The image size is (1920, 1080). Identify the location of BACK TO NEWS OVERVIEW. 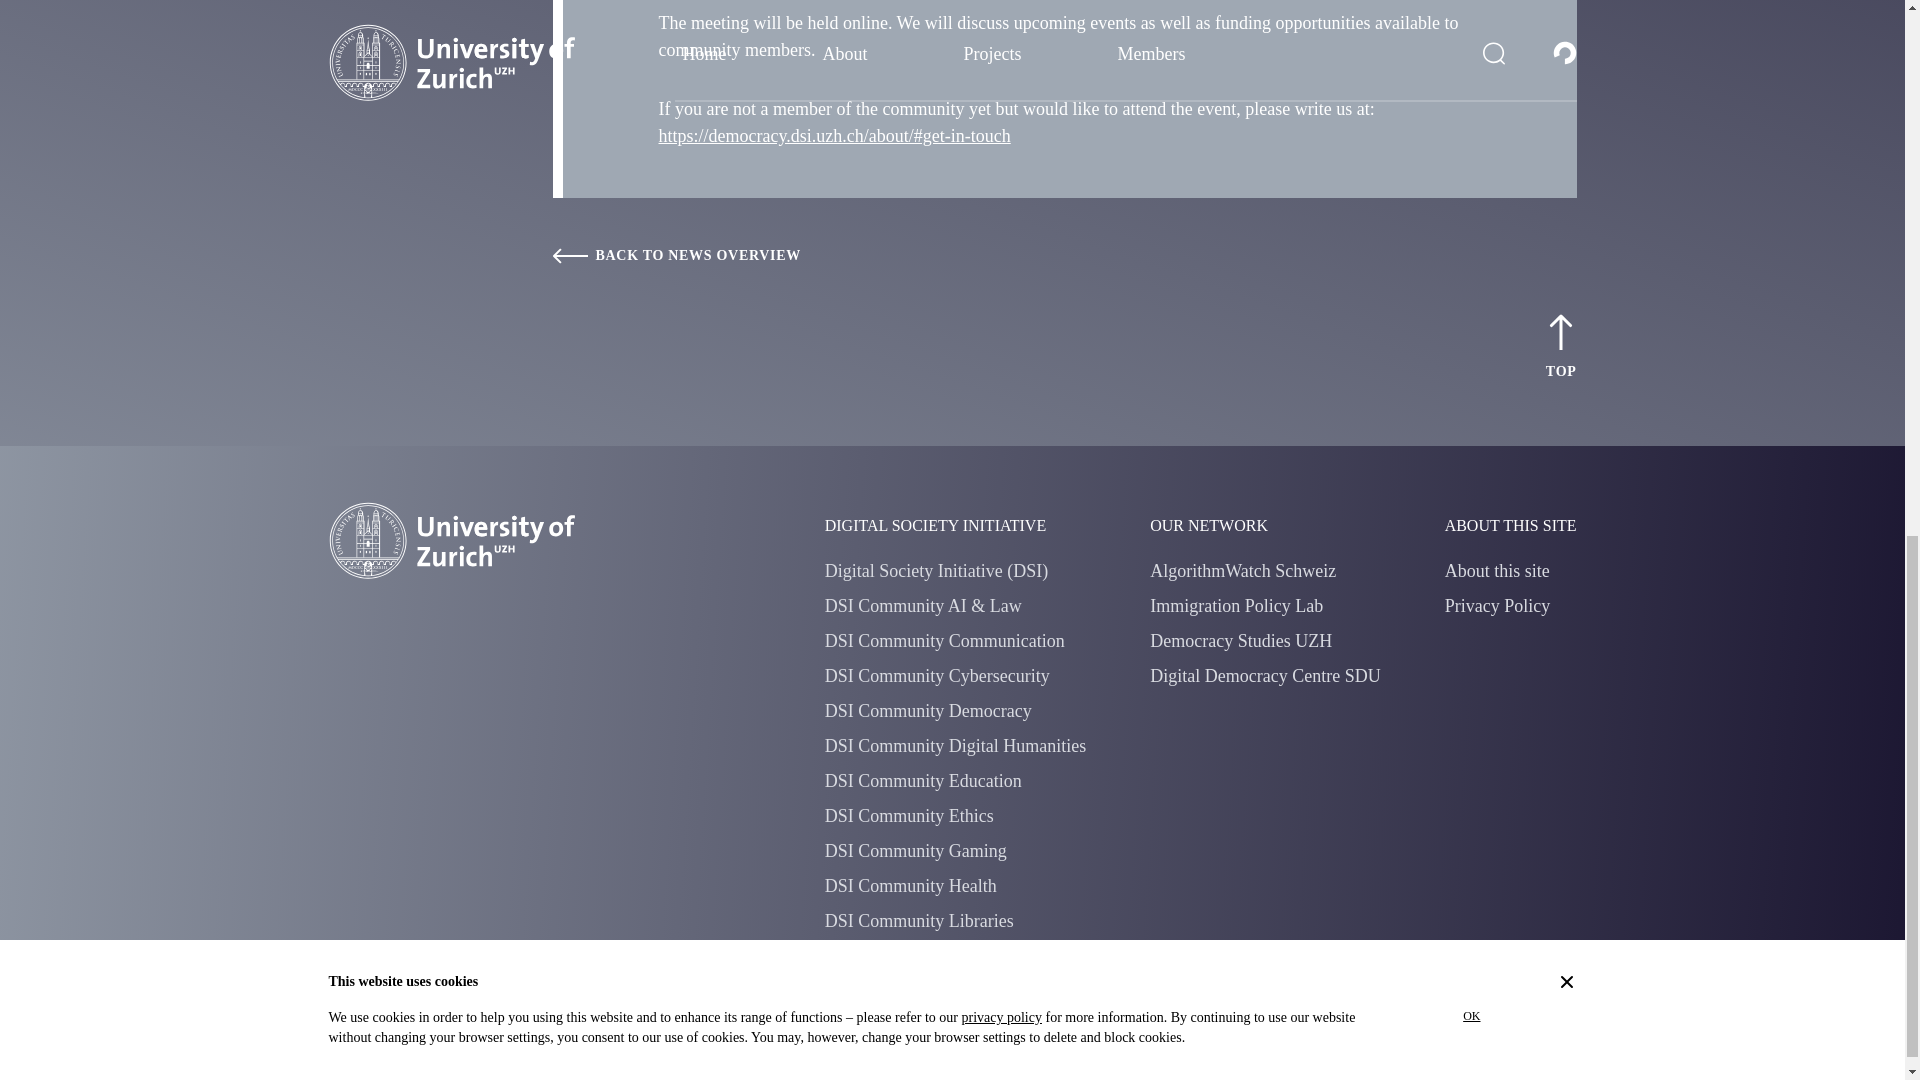
(1064, 256).